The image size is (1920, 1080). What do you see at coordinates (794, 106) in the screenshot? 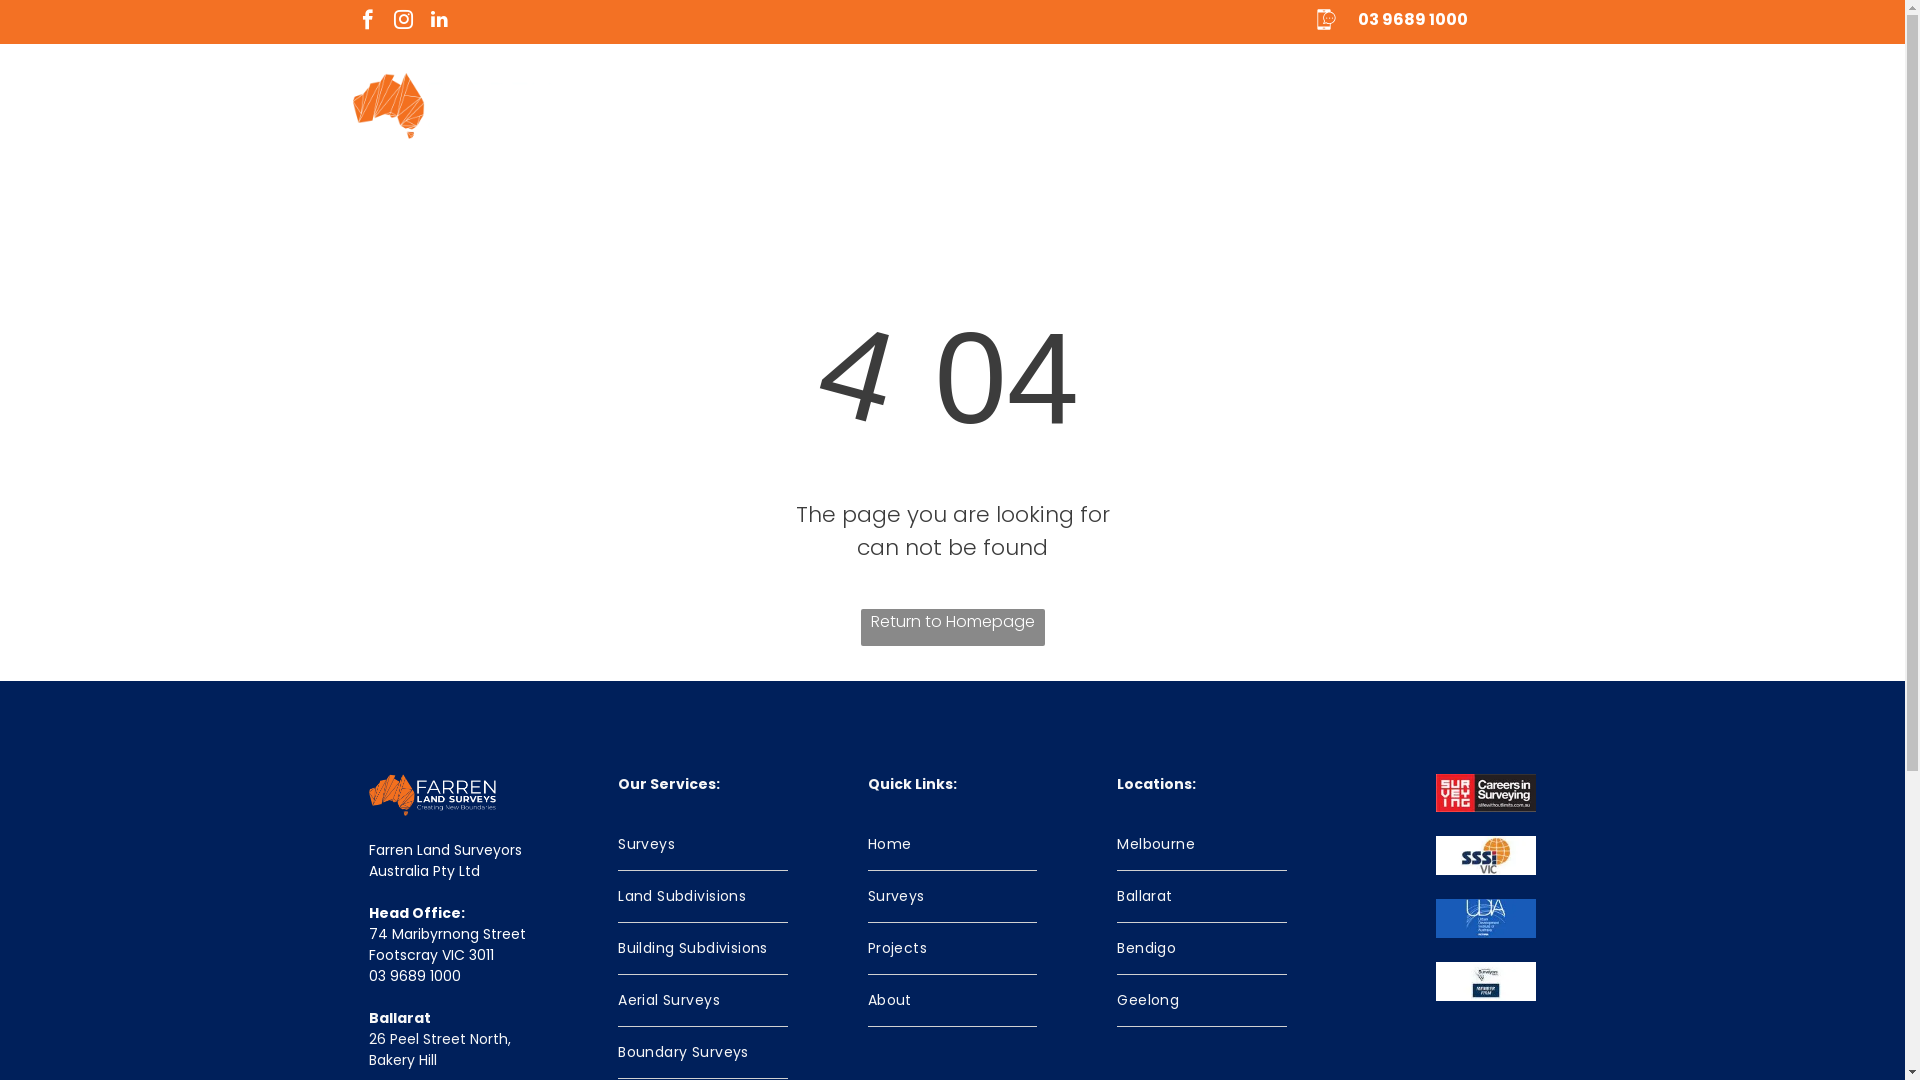
I see `Home` at bounding box center [794, 106].